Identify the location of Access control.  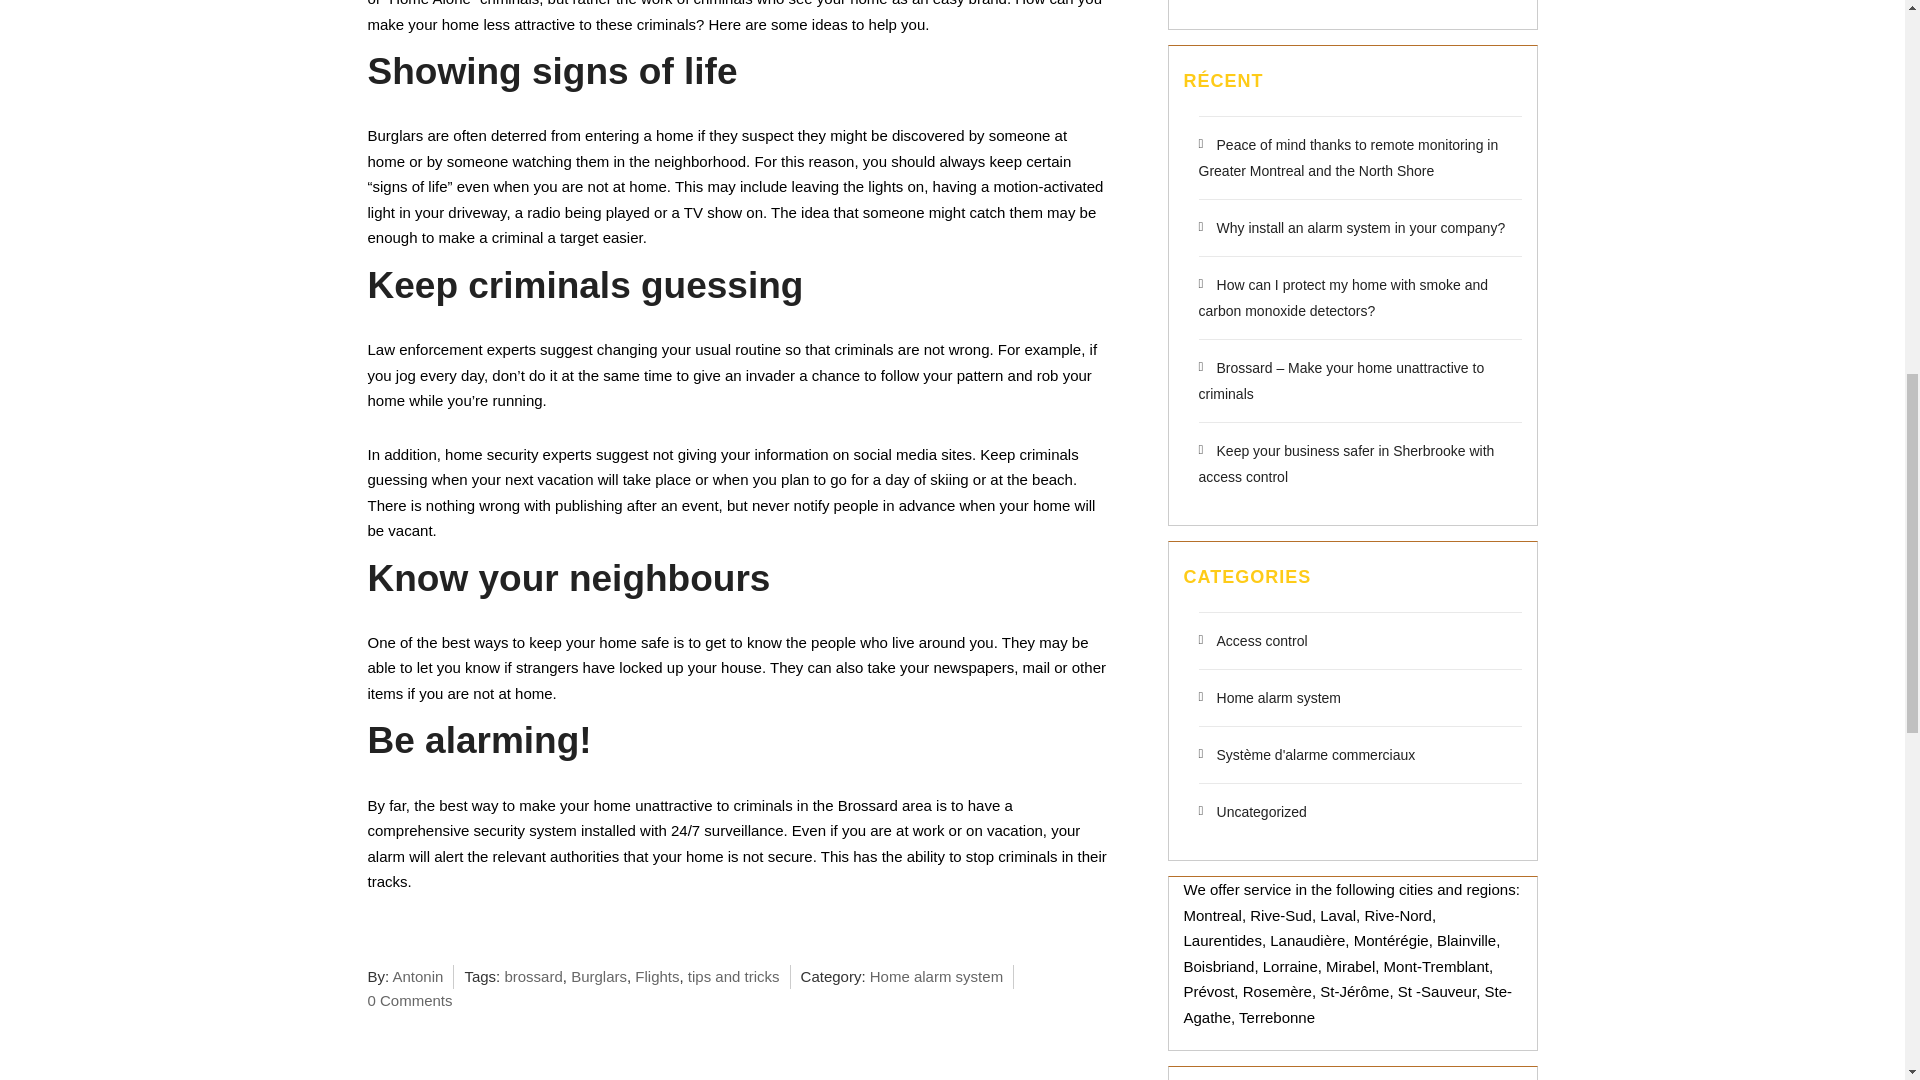
(1252, 640).